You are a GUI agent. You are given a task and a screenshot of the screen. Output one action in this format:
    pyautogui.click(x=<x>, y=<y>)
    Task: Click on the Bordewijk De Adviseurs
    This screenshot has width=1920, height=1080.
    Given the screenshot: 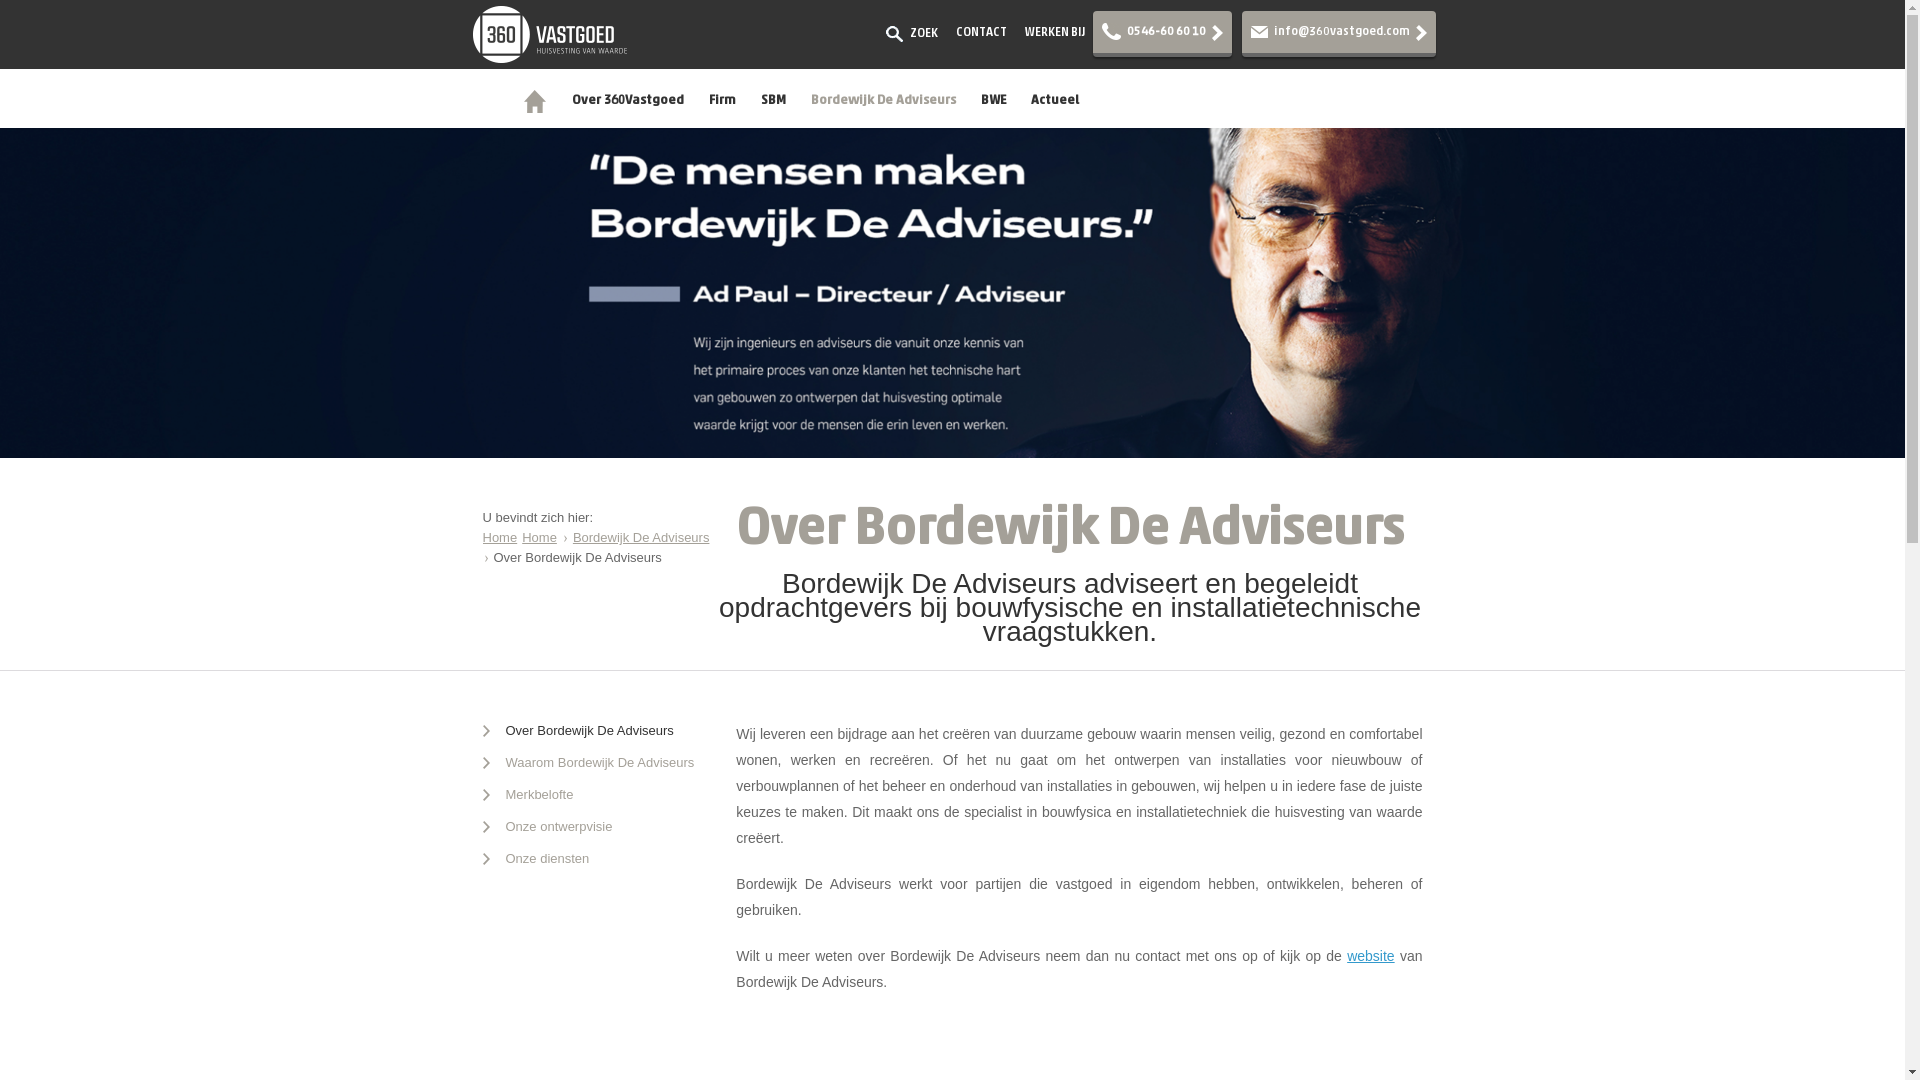 What is the action you would take?
    pyautogui.click(x=882, y=100)
    